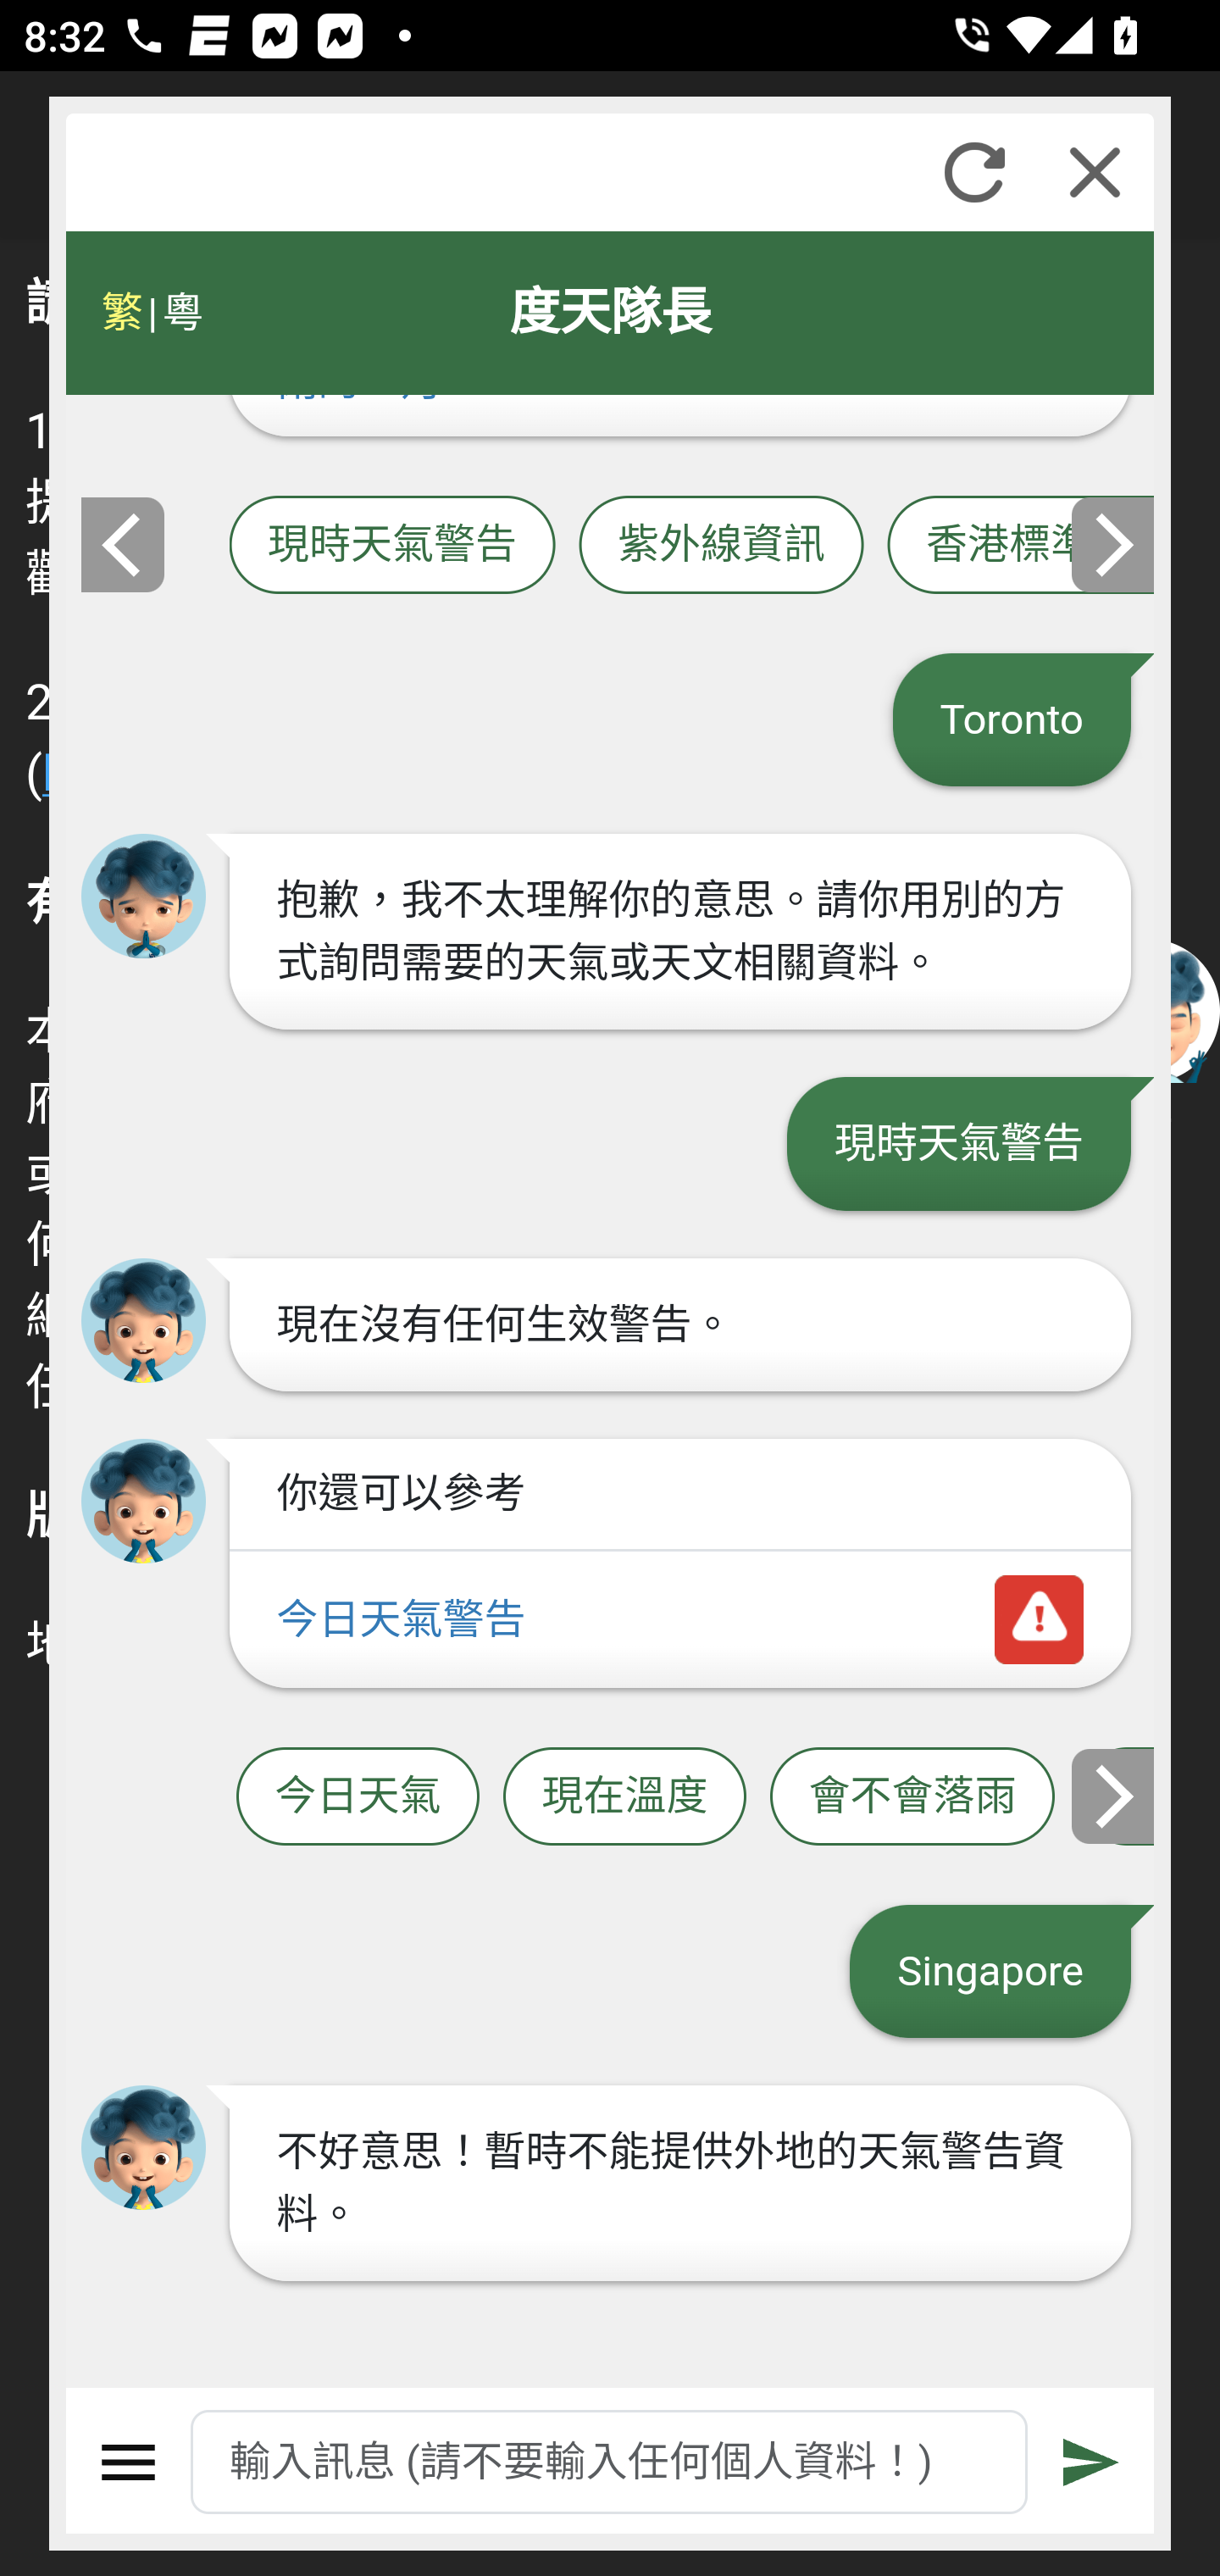 This screenshot has height=2576, width=1220. What do you see at coordinates (181, 313) in the screenshot?
I see `粵` at bounding box center [181, 313].